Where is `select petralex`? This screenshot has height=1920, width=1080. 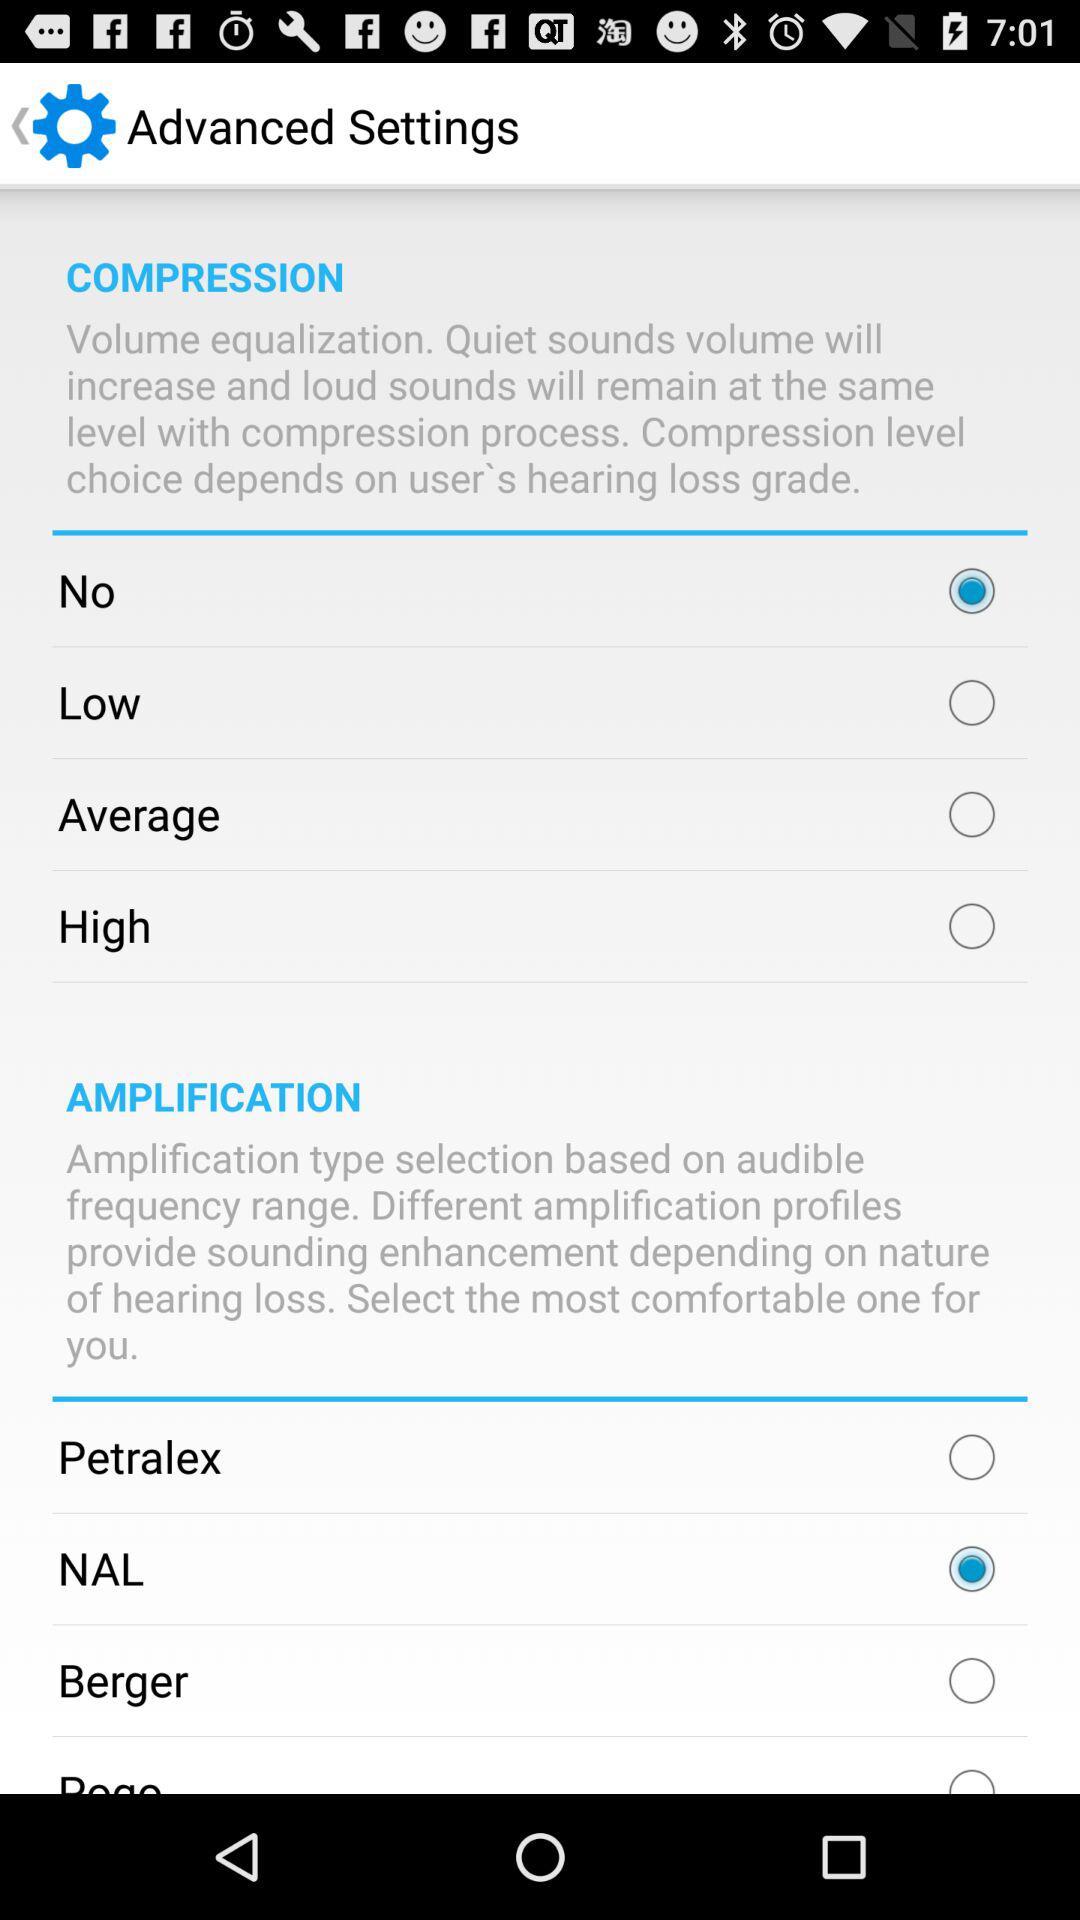 select petralex is located at coordinates (972, 1457).